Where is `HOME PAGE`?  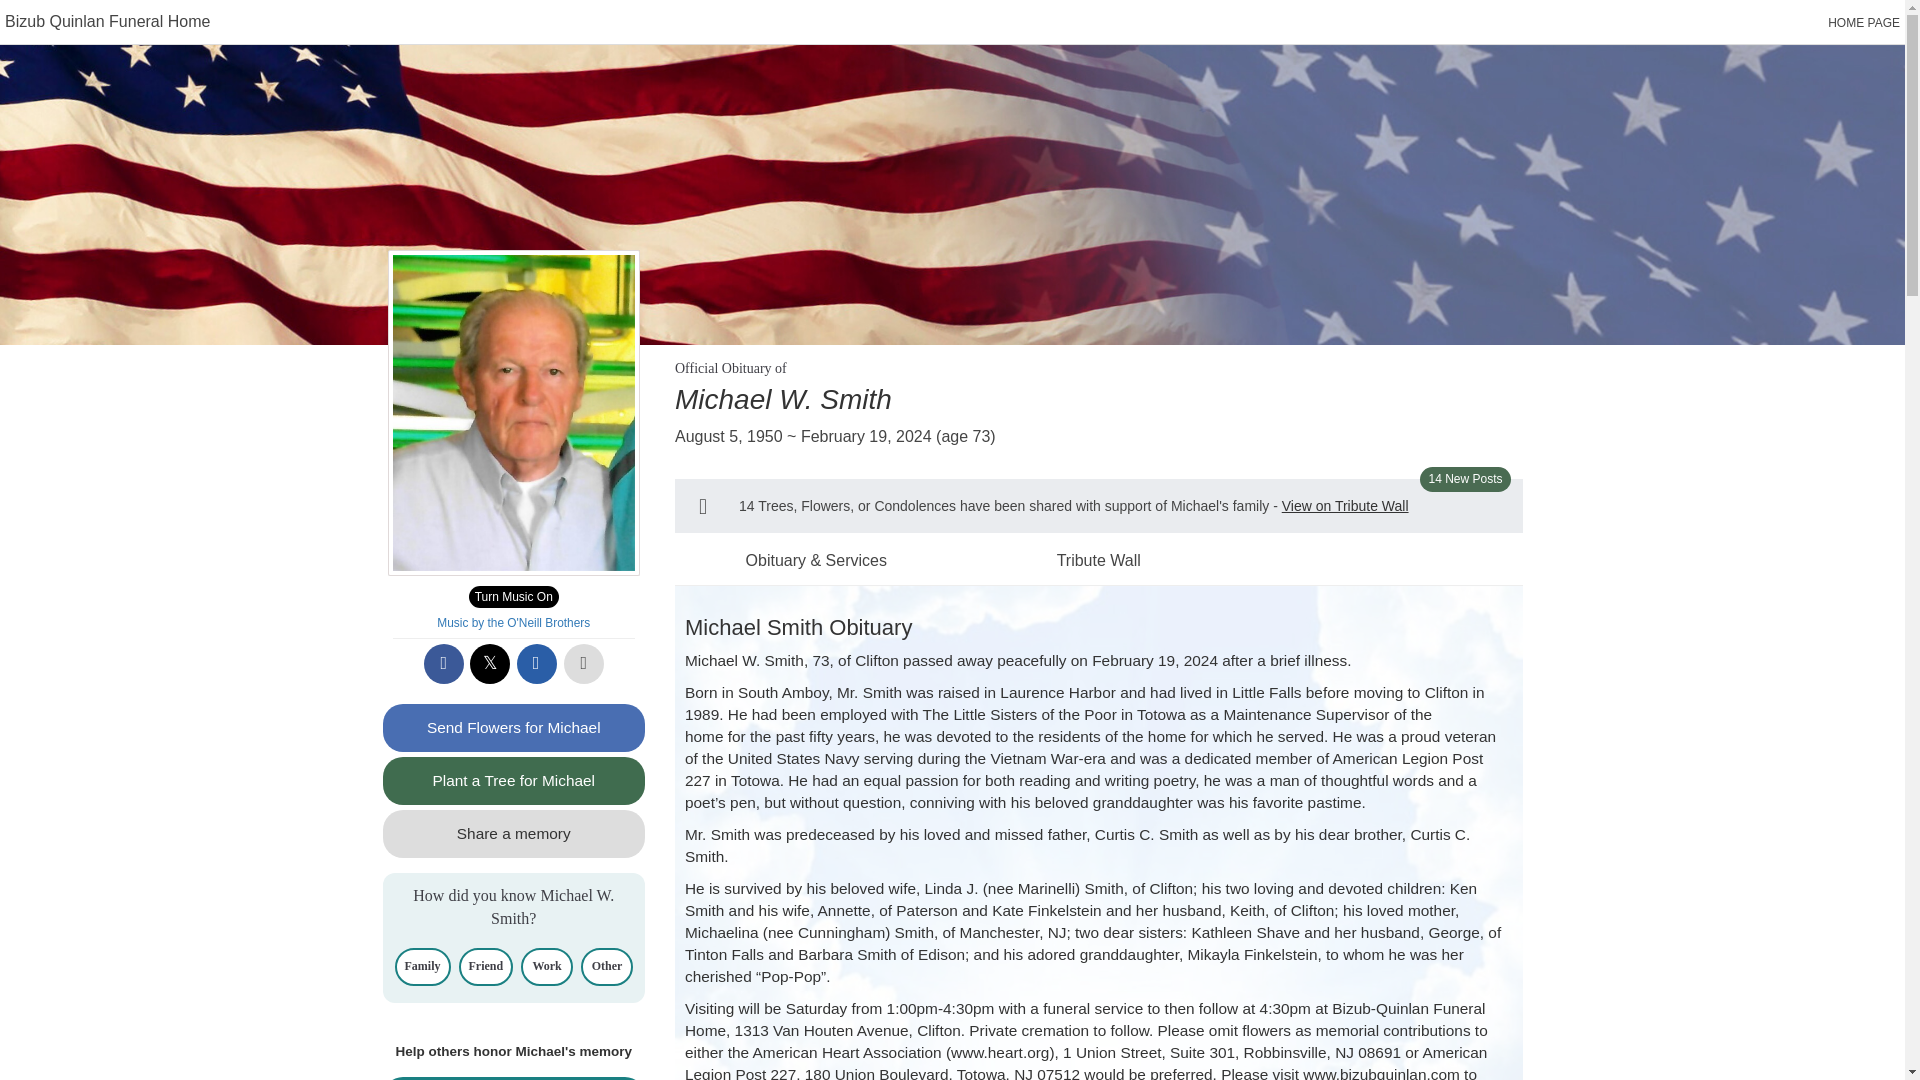 HOME PAGE is located at coordinates (1864, 23).